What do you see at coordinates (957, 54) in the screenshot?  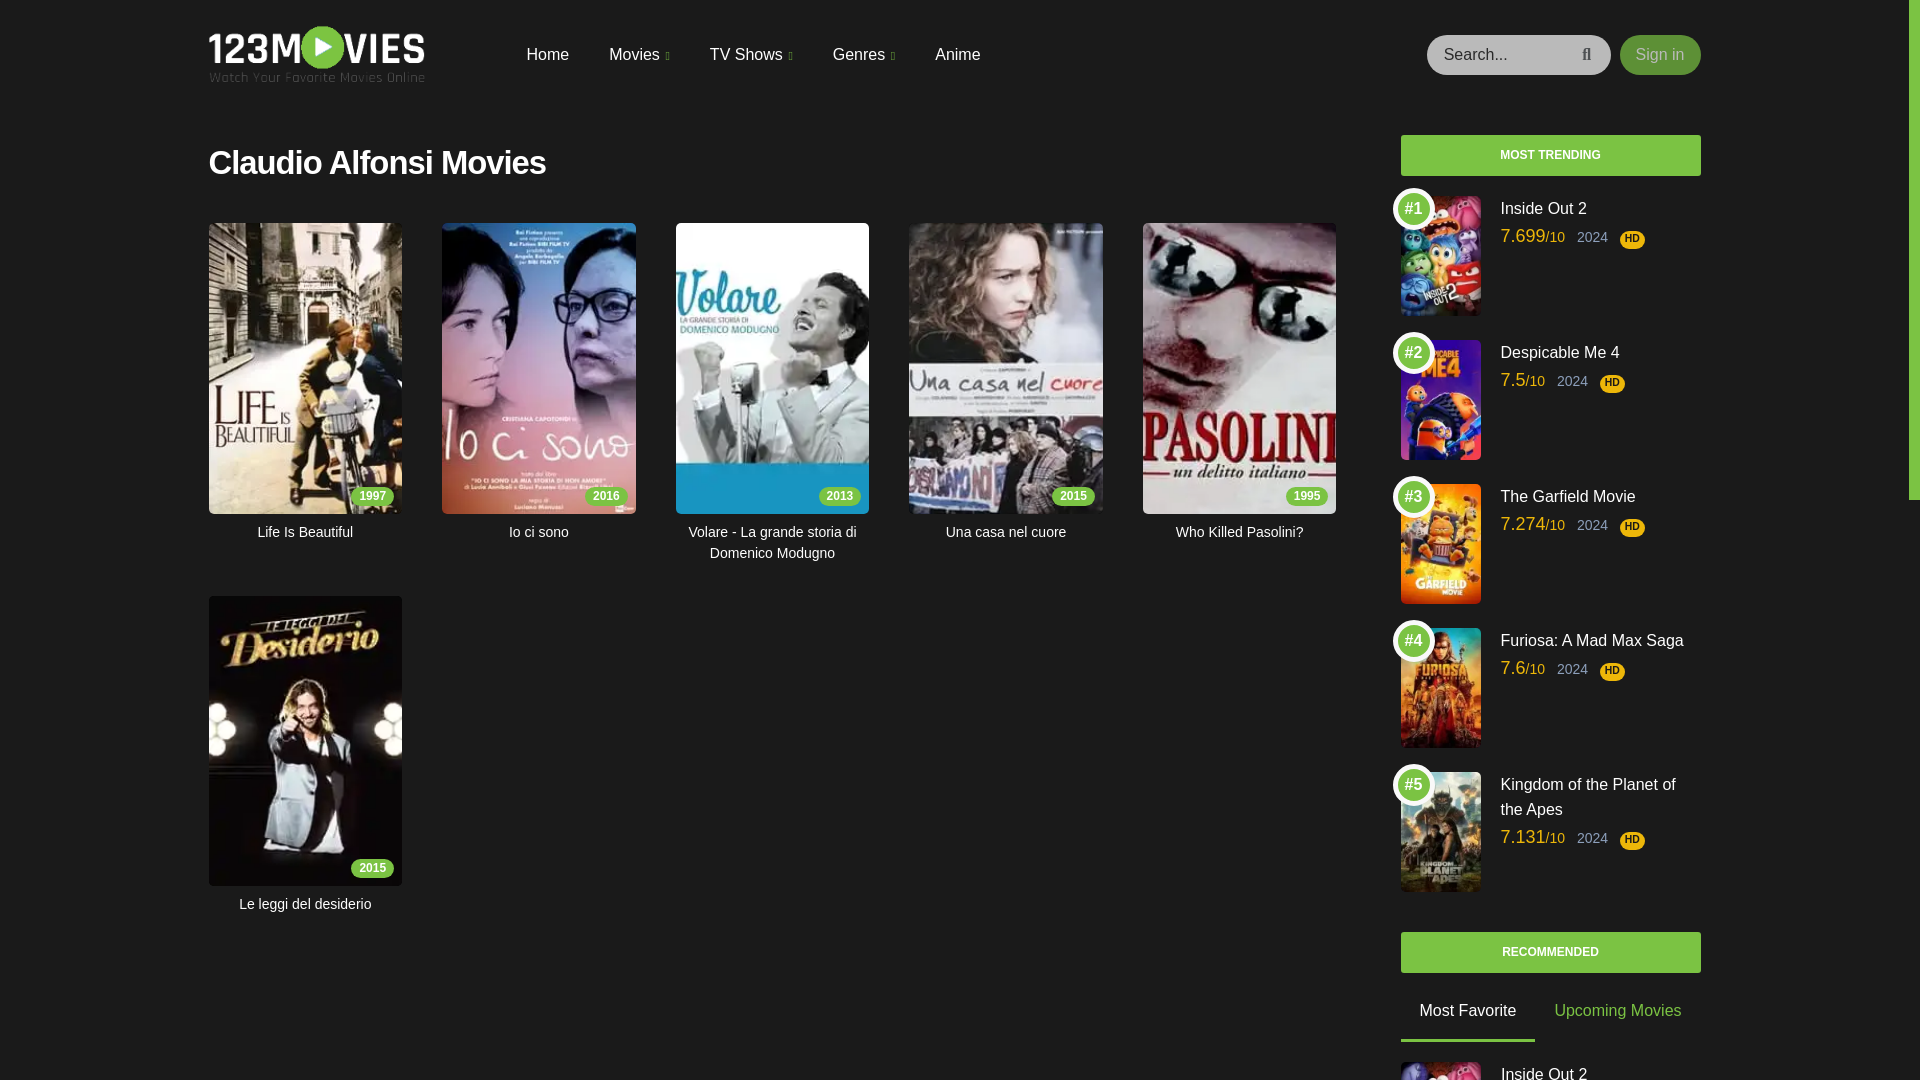 I see `Anime` at bounding box center [957, 54].